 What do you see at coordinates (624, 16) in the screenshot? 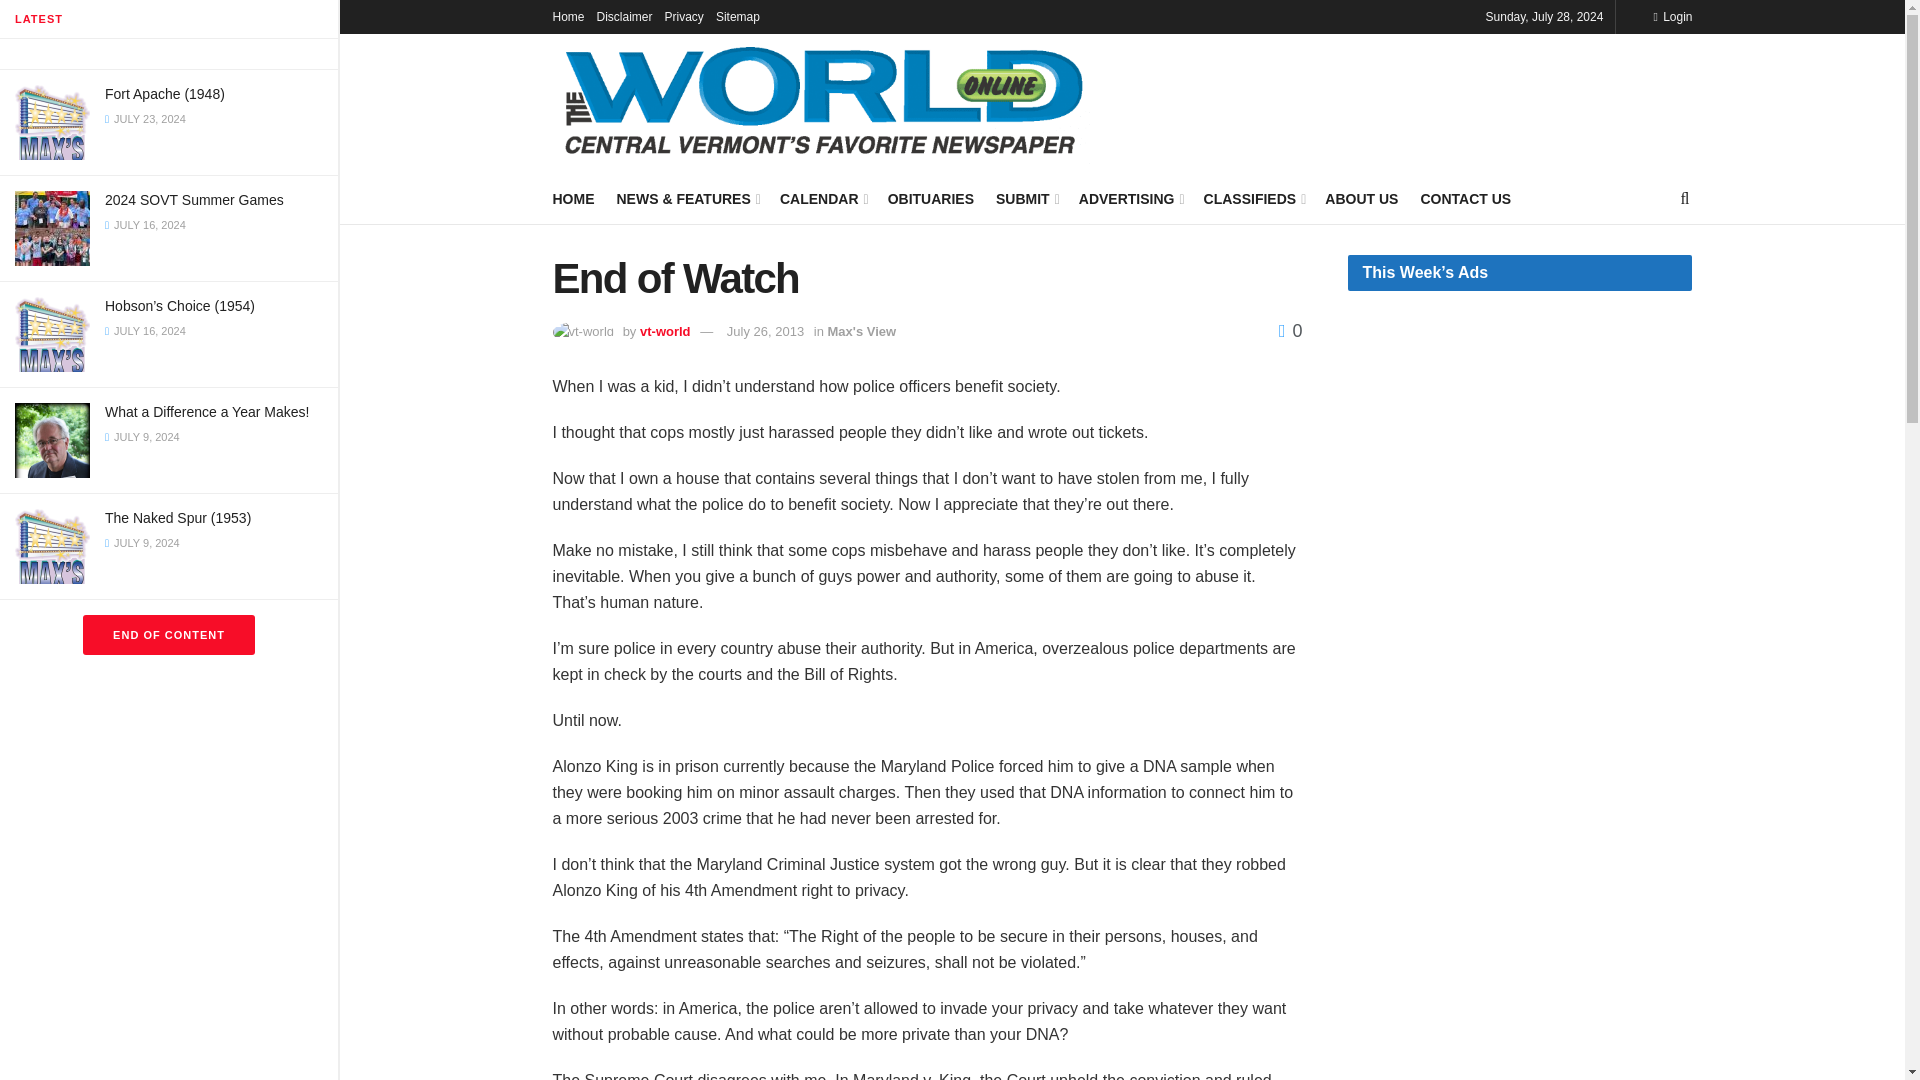
I see `Disclaimer` at bounding box center [624, 16].